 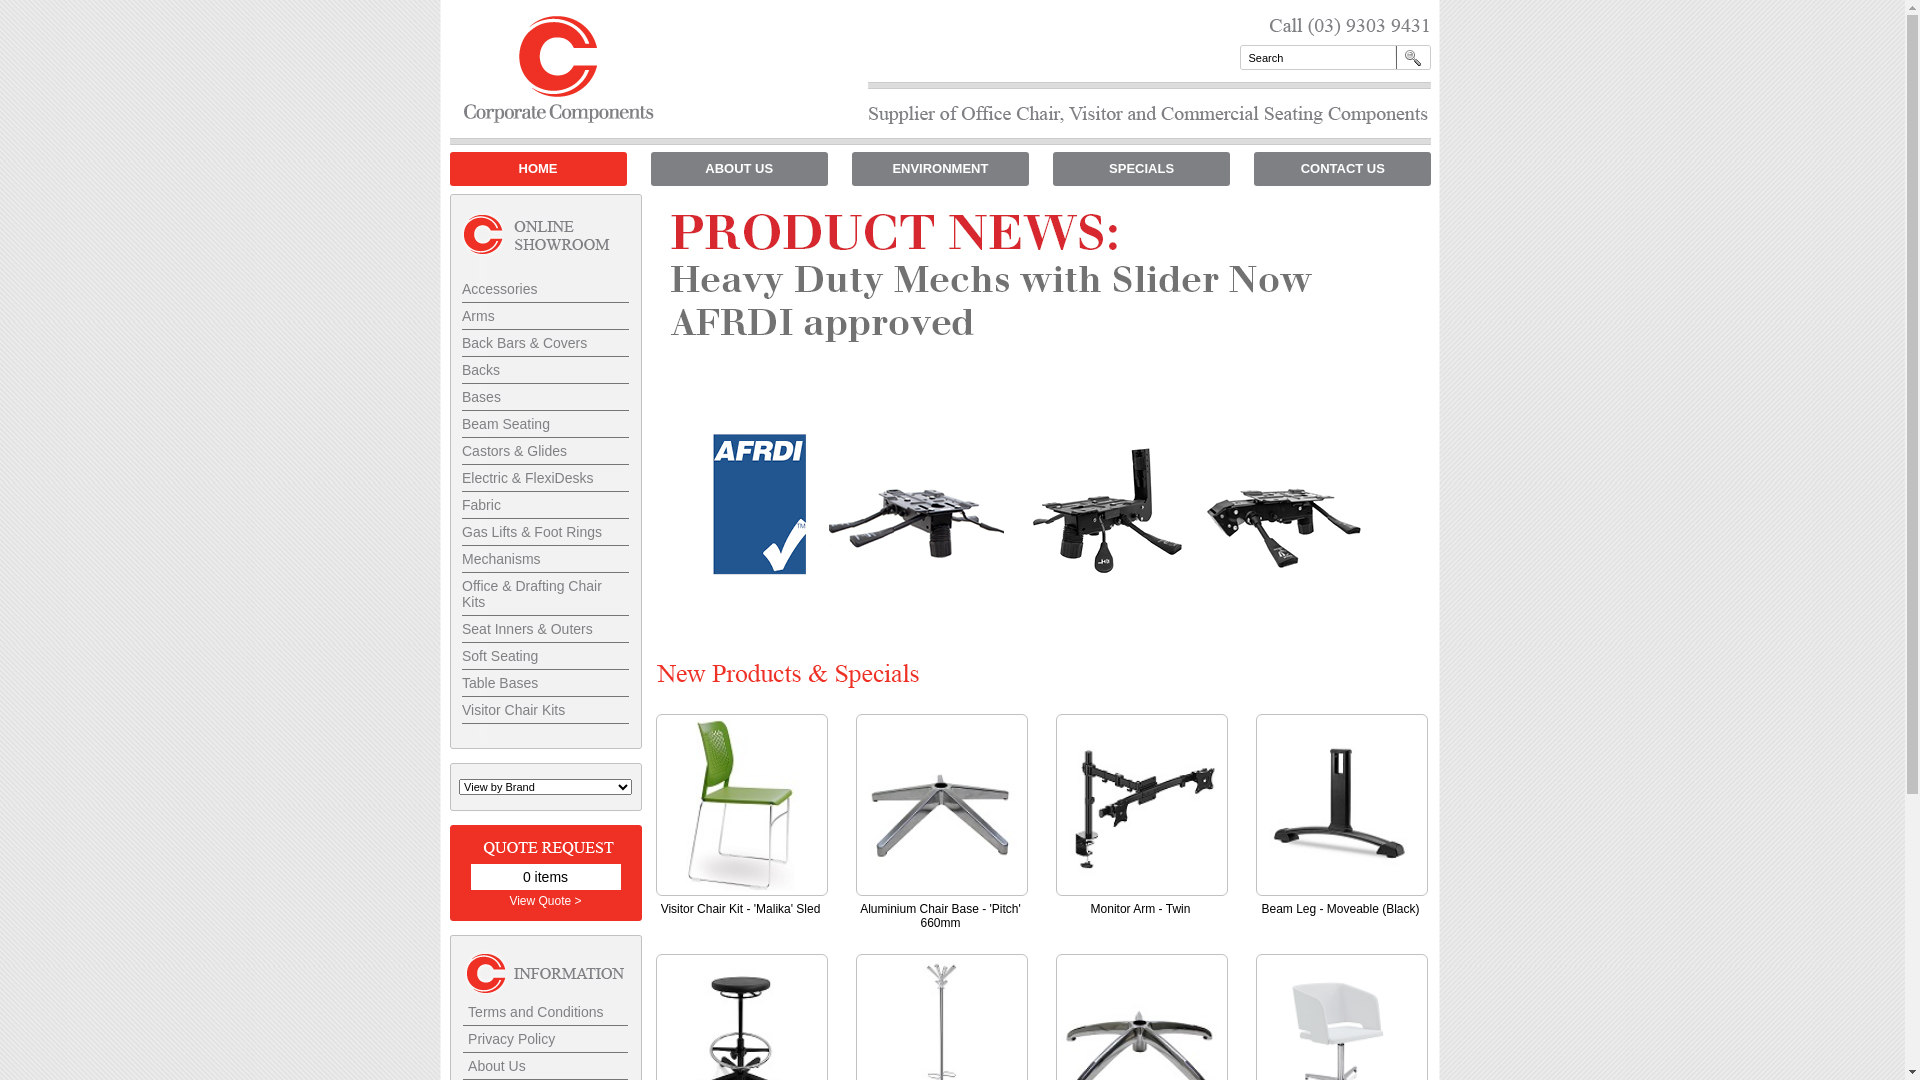 I want to click on Accessories, so click(x=546, y=290).